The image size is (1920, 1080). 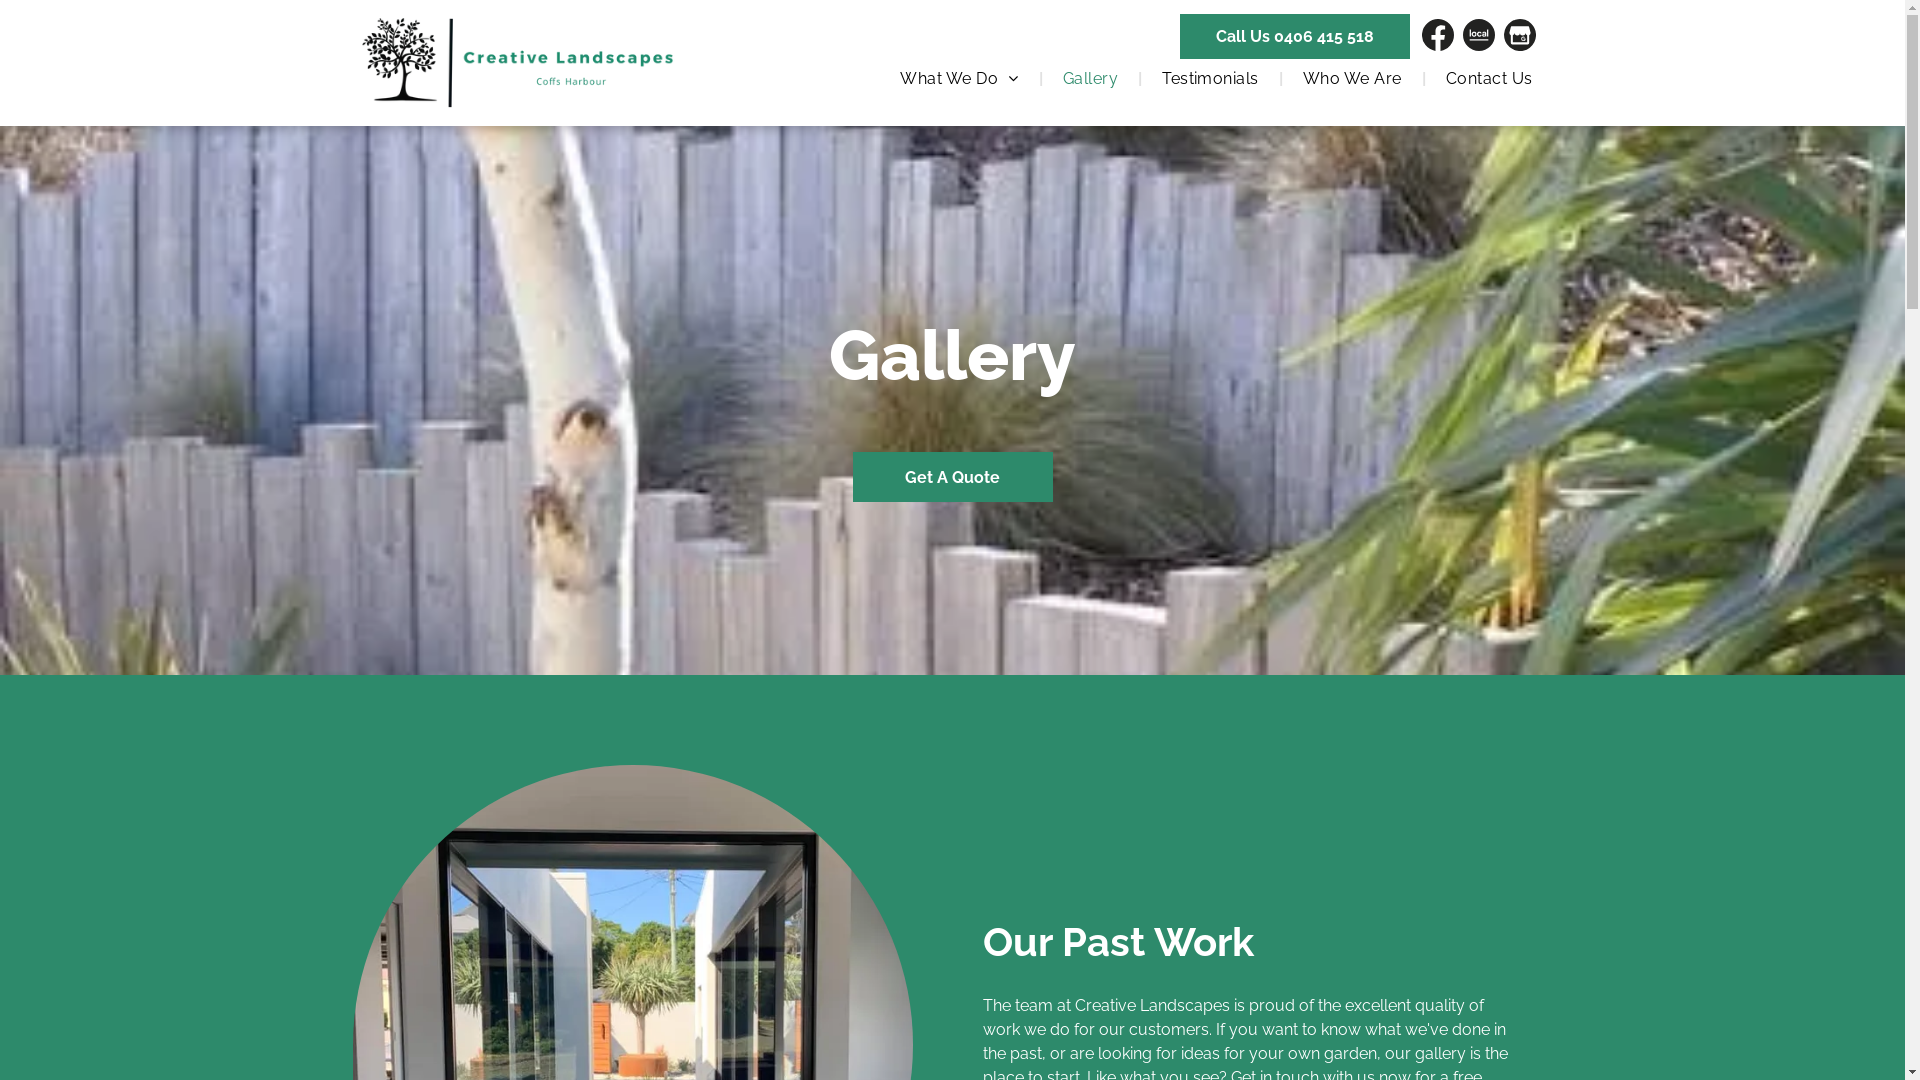 I want to click on What We Do, so click(x=959, y=79).